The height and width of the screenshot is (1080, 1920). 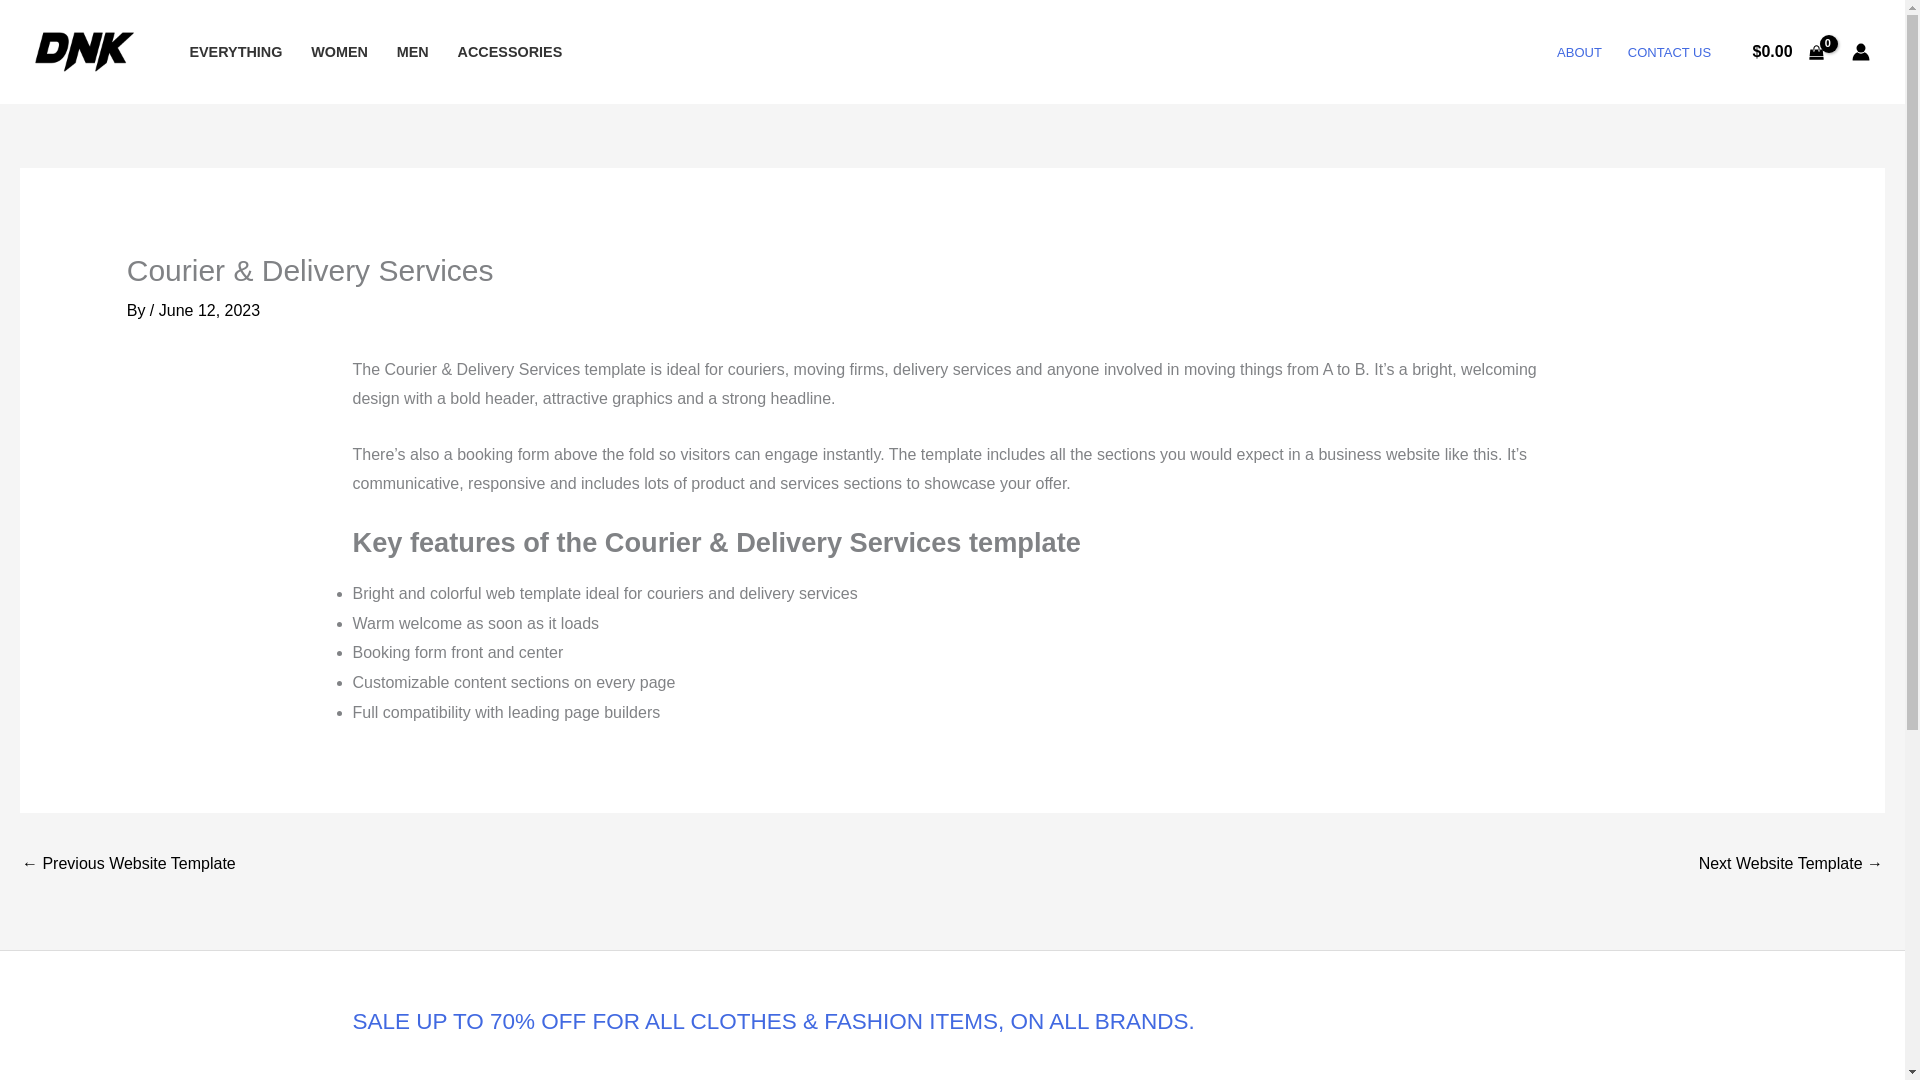 I want to click on ABOUT, so click(x=1578, y=52).